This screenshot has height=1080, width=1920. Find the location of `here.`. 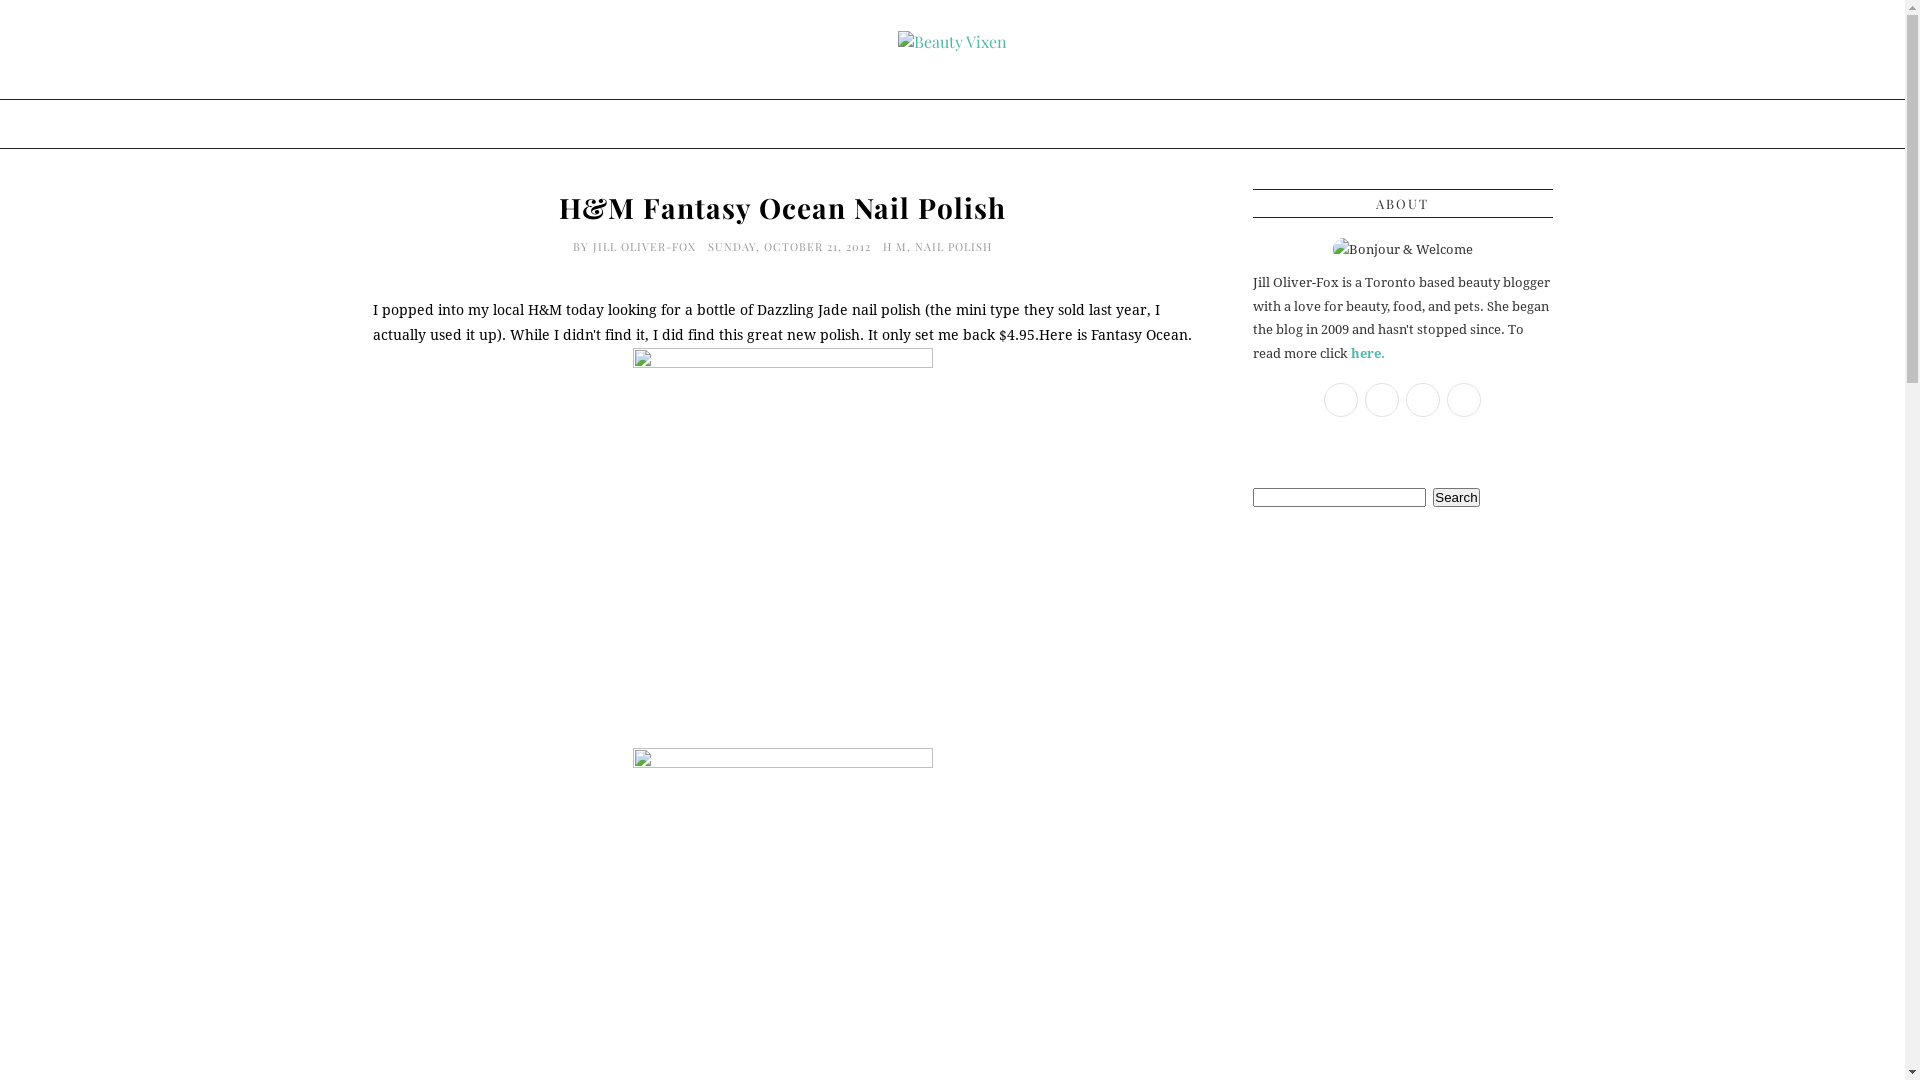

here. is located at coordinates (1367, 354).